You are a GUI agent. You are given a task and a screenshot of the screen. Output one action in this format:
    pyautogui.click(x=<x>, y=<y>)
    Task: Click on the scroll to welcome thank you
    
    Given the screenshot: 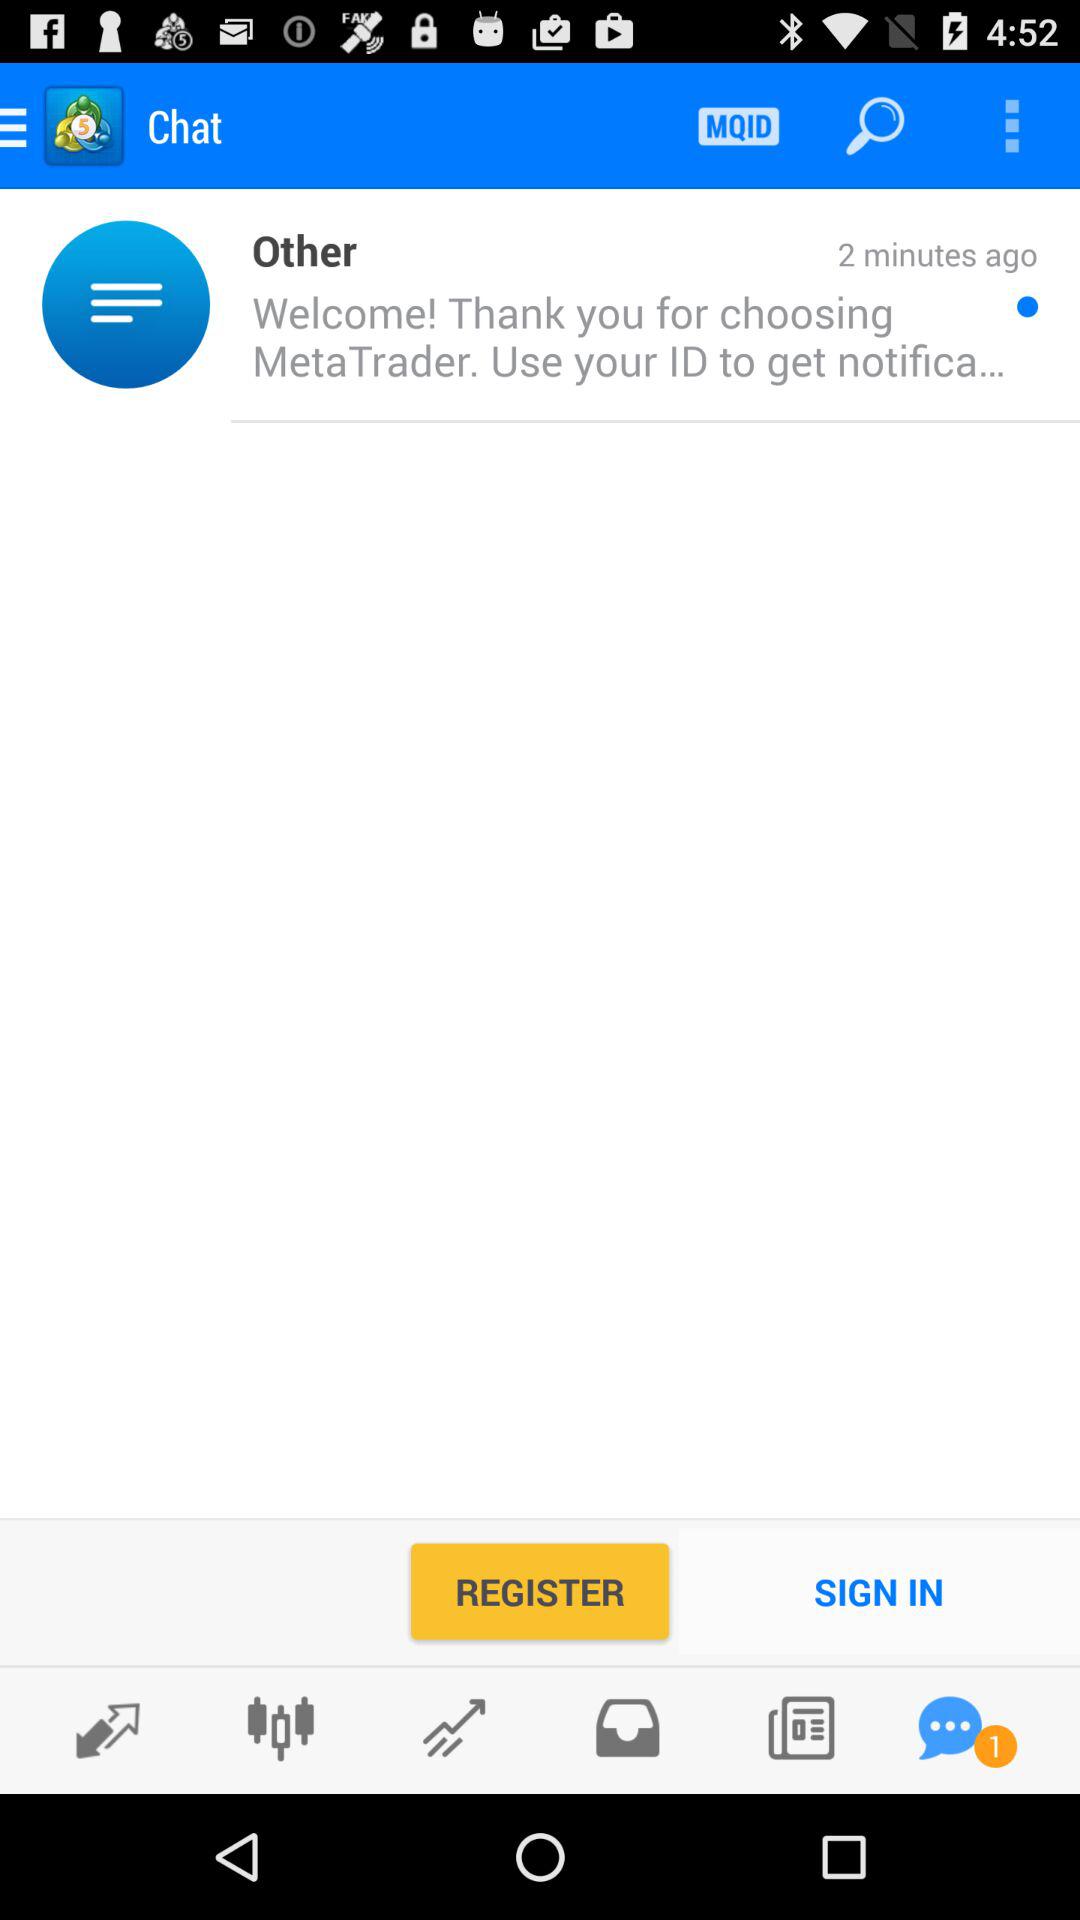 What is the action you would take?
    pyautogui.click(x=623, y=335)
    